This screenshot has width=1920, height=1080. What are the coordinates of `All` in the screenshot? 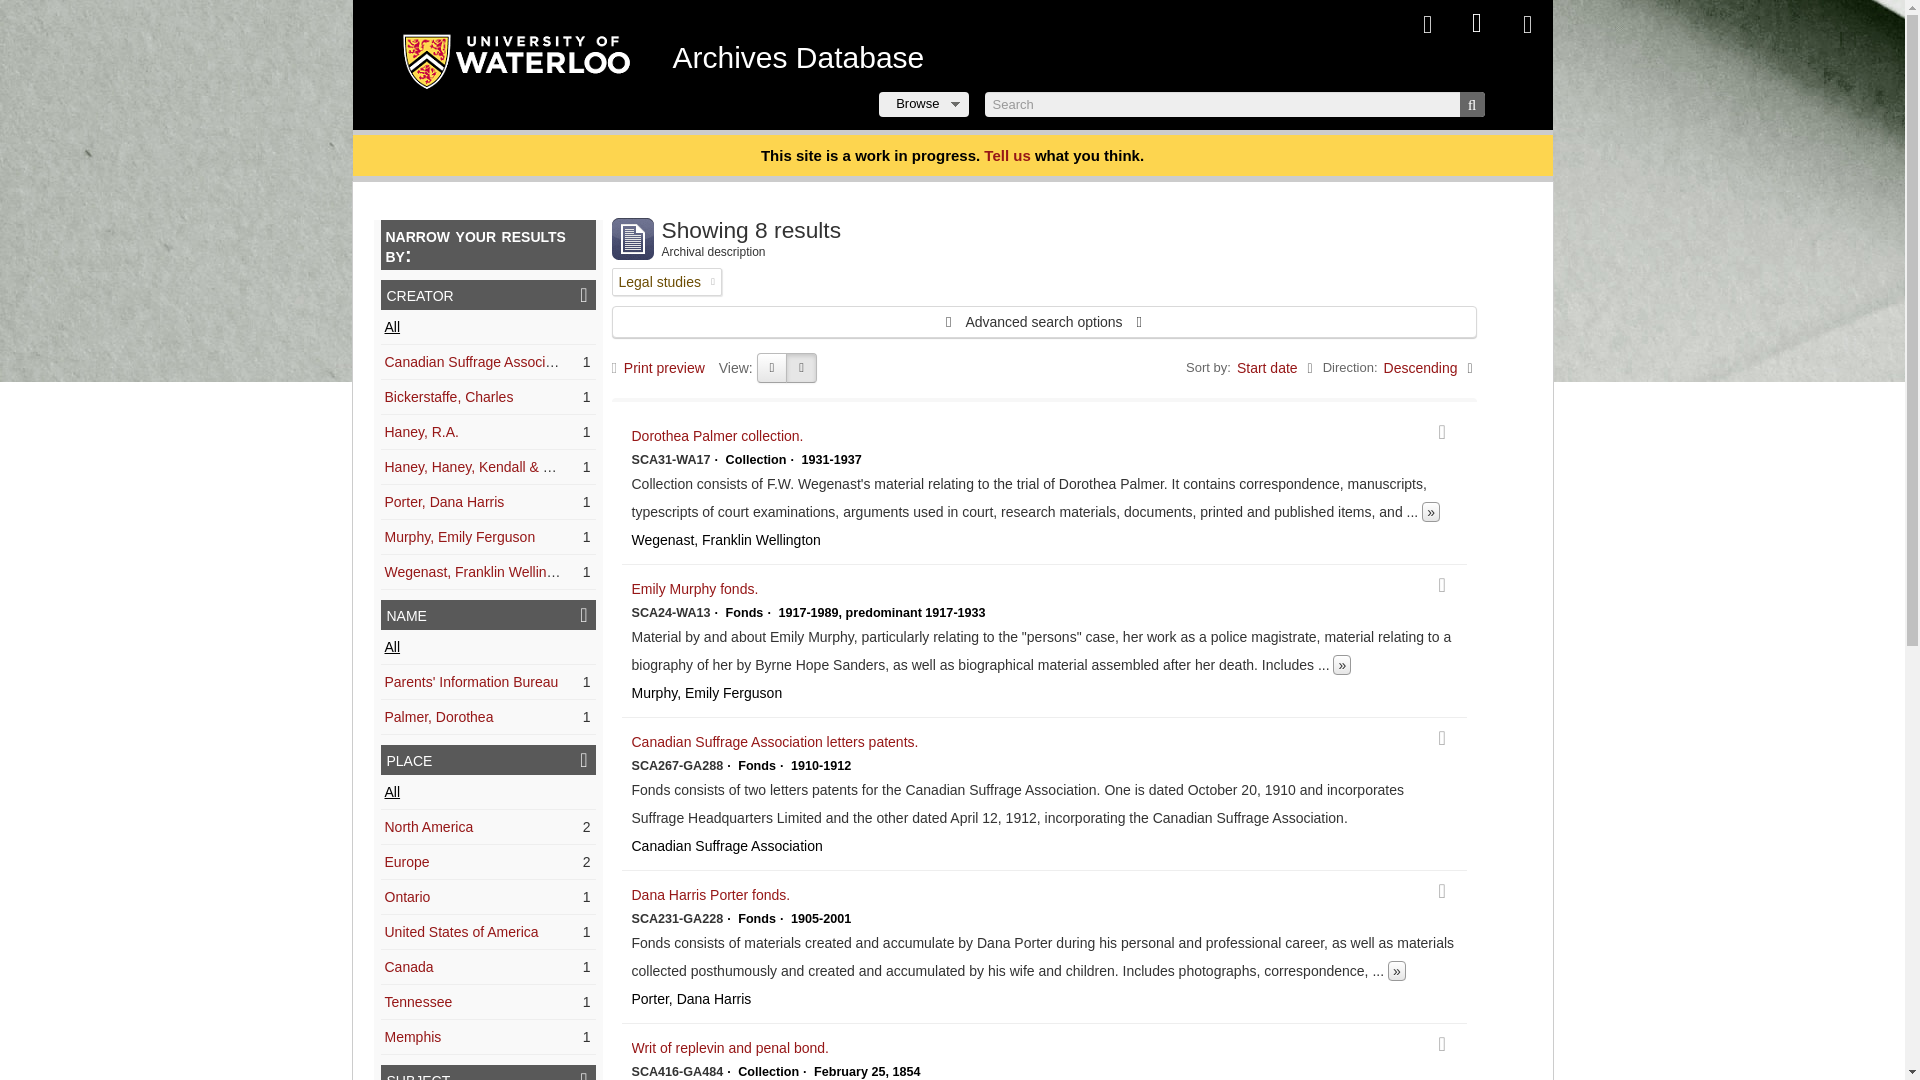 It's located at (392, 646).